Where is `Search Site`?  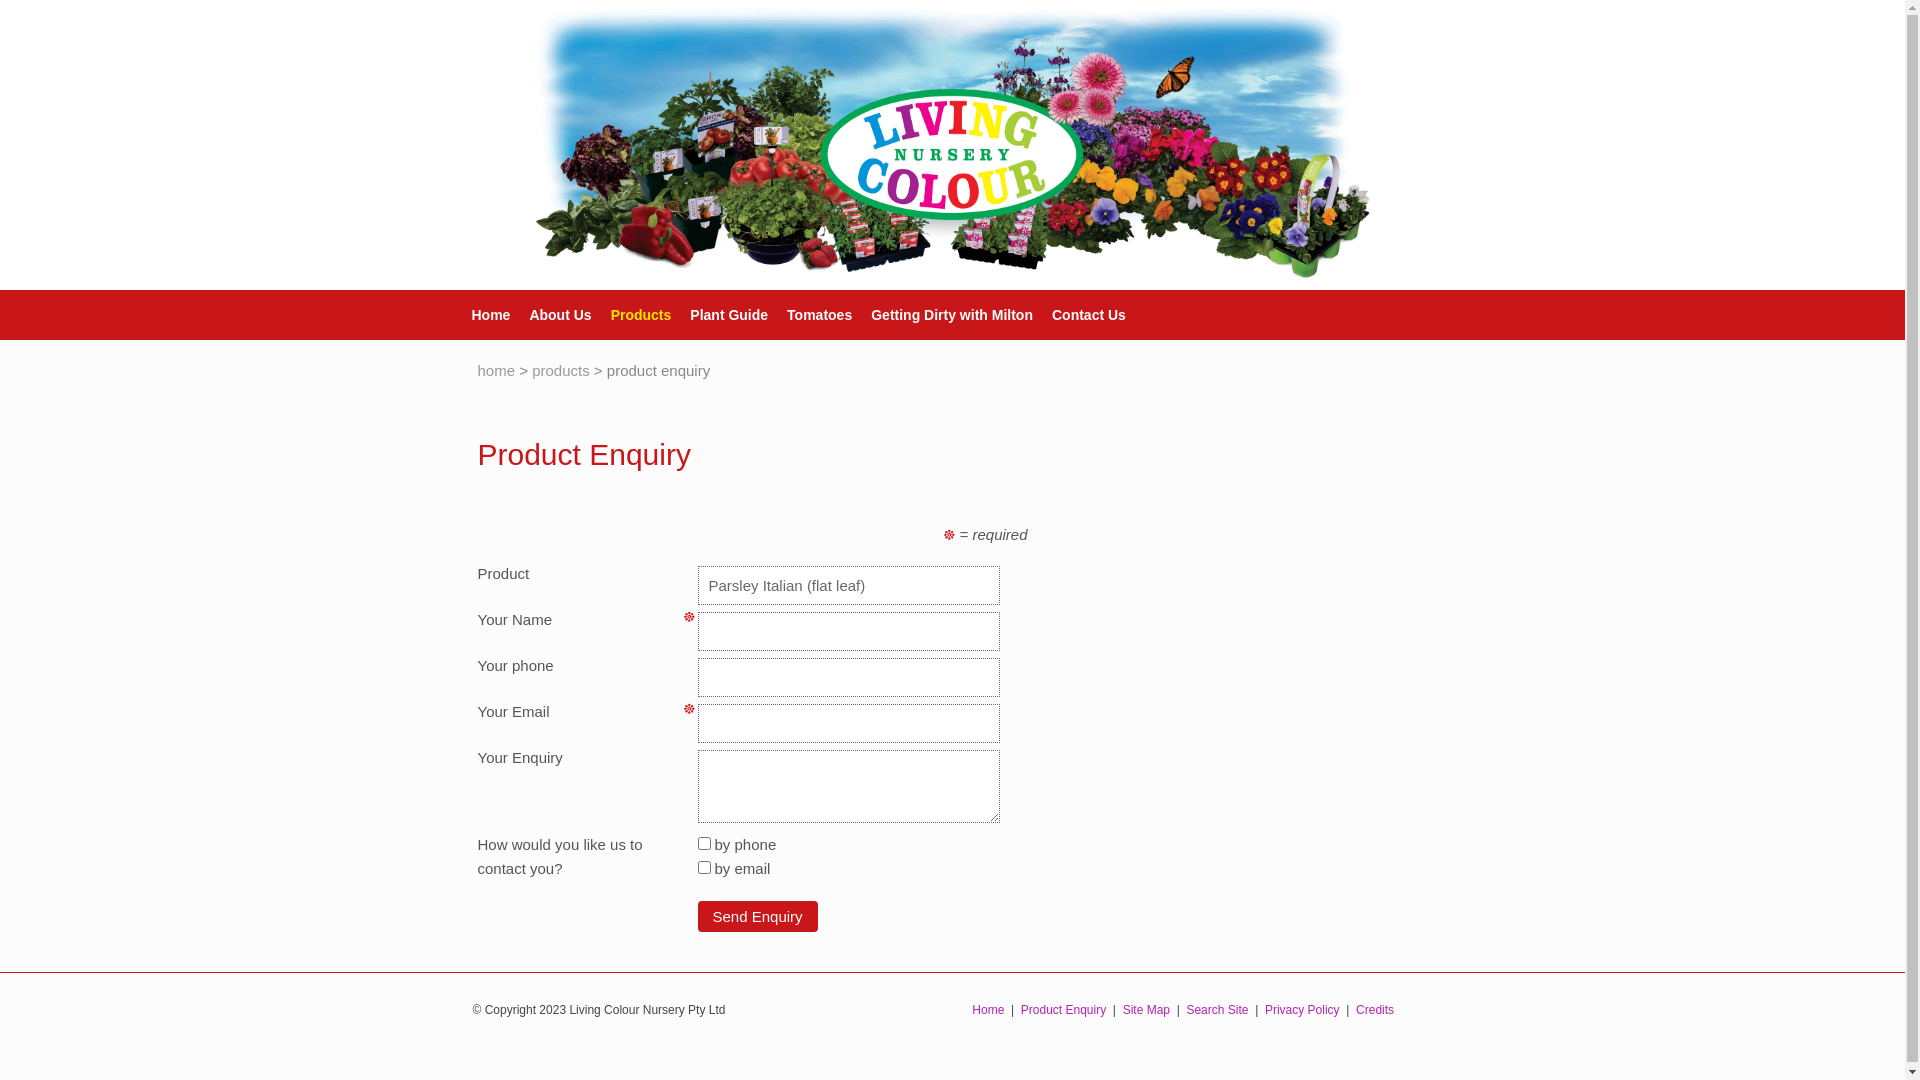
Search Site is located at coordinates (1217, 1009).